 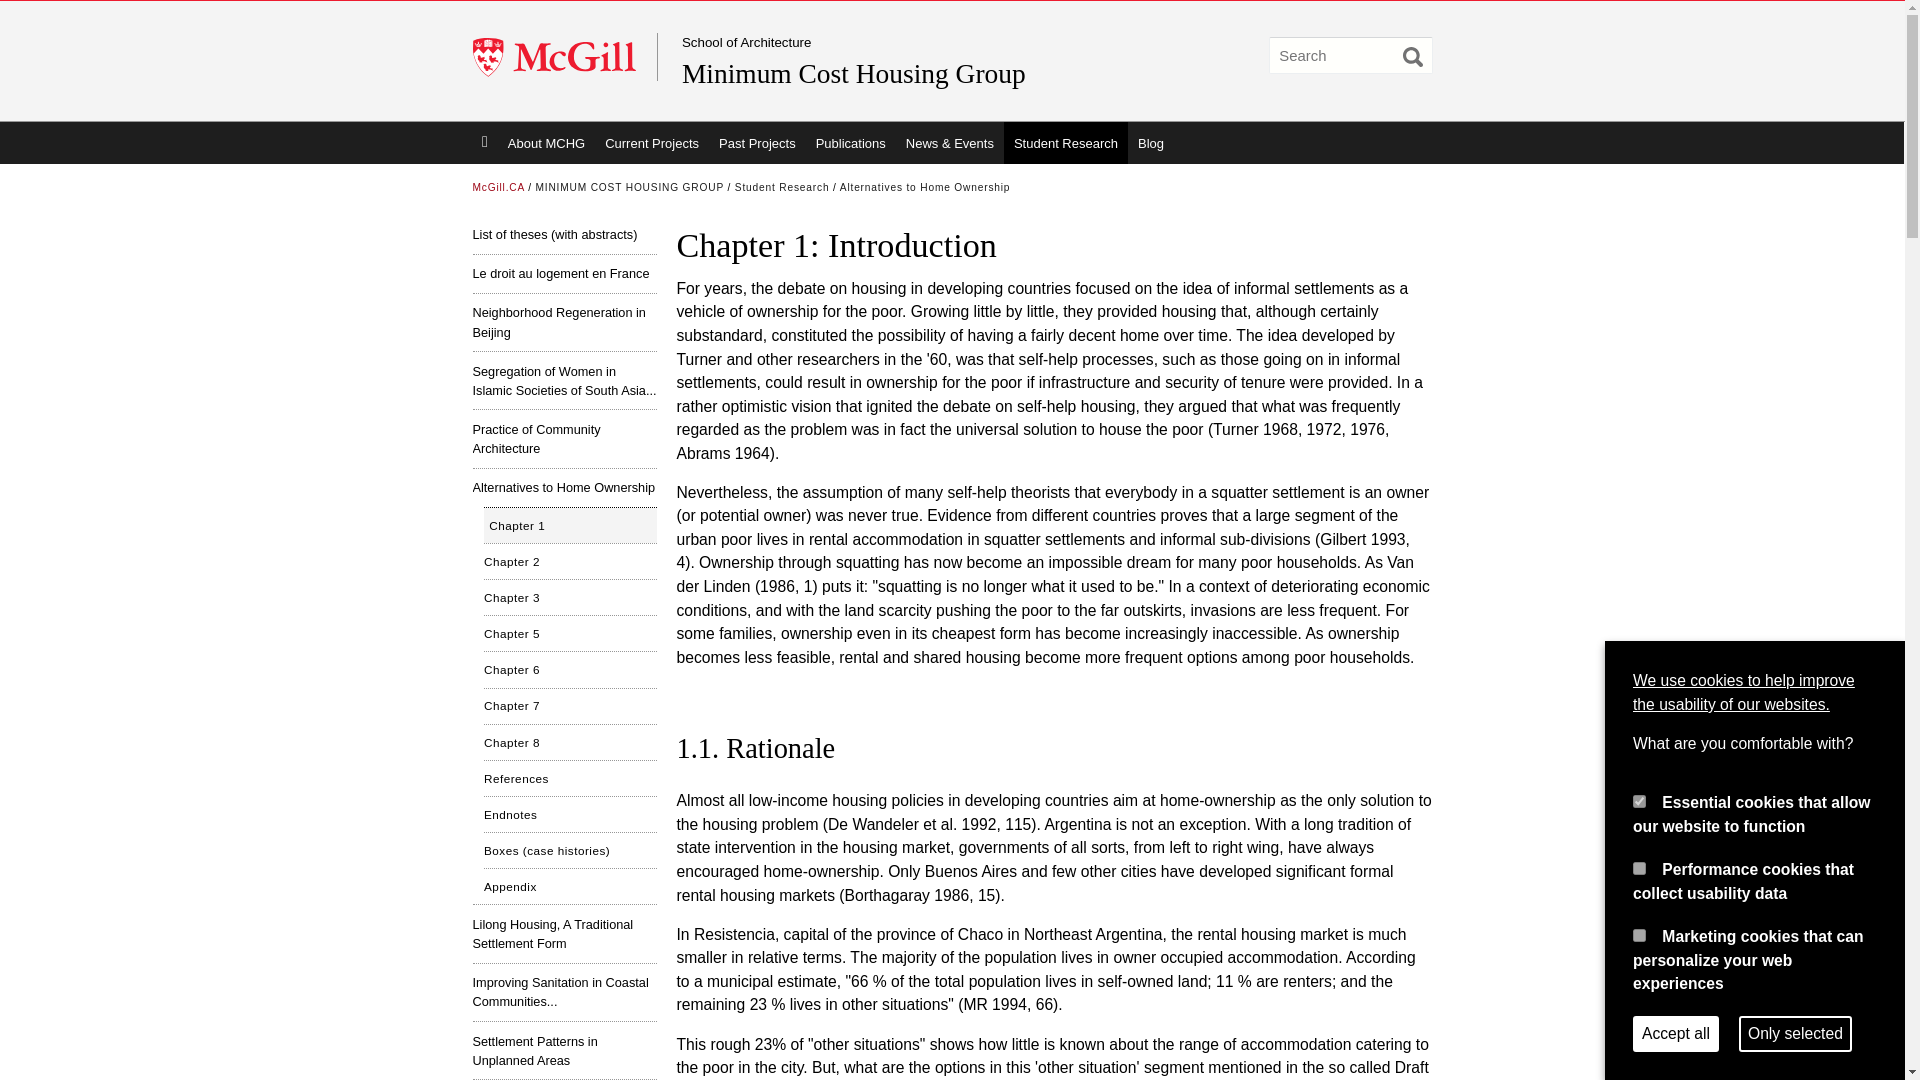 I want to click on Settlement Patterns in Unplanned Areas, so click(x=564, y=1050).